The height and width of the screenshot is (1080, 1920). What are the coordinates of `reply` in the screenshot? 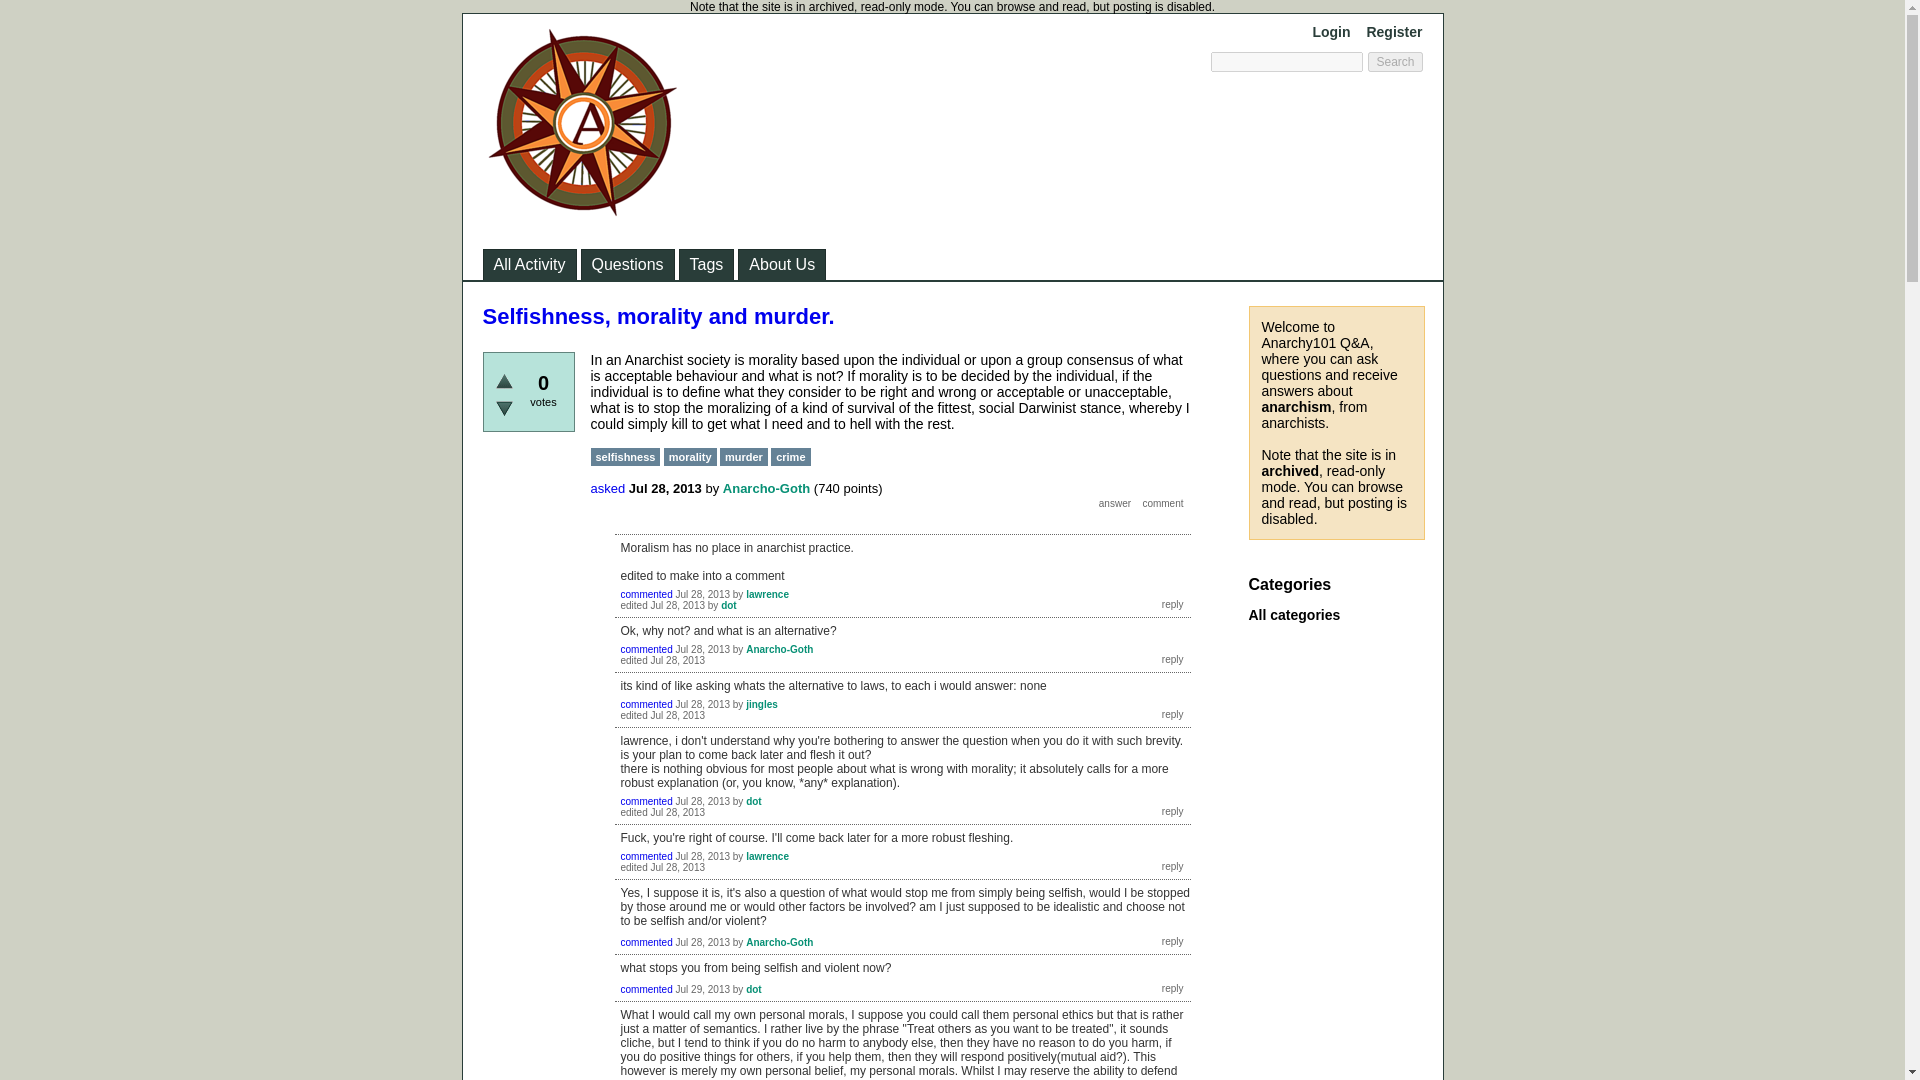 It's located at (1172, 810).